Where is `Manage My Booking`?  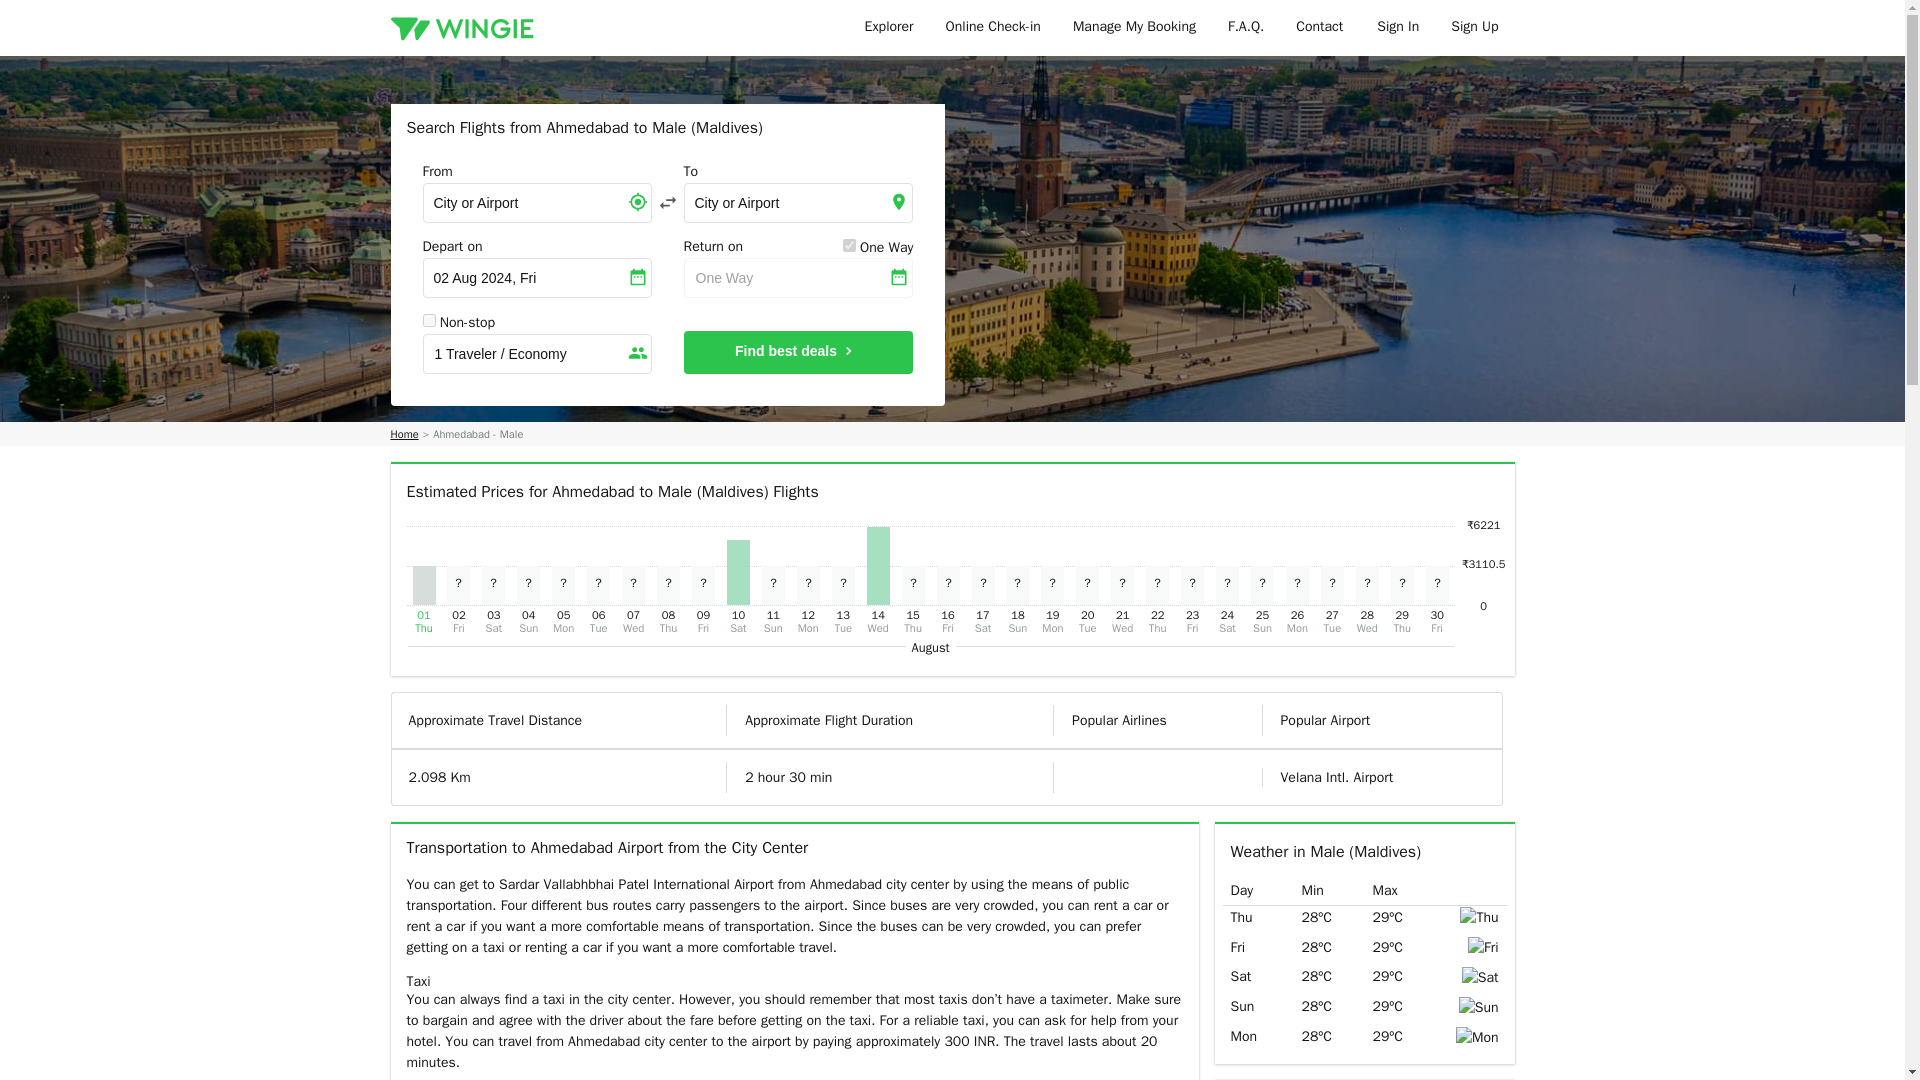 Manage My Booking is located at coordinates (1134, 28).